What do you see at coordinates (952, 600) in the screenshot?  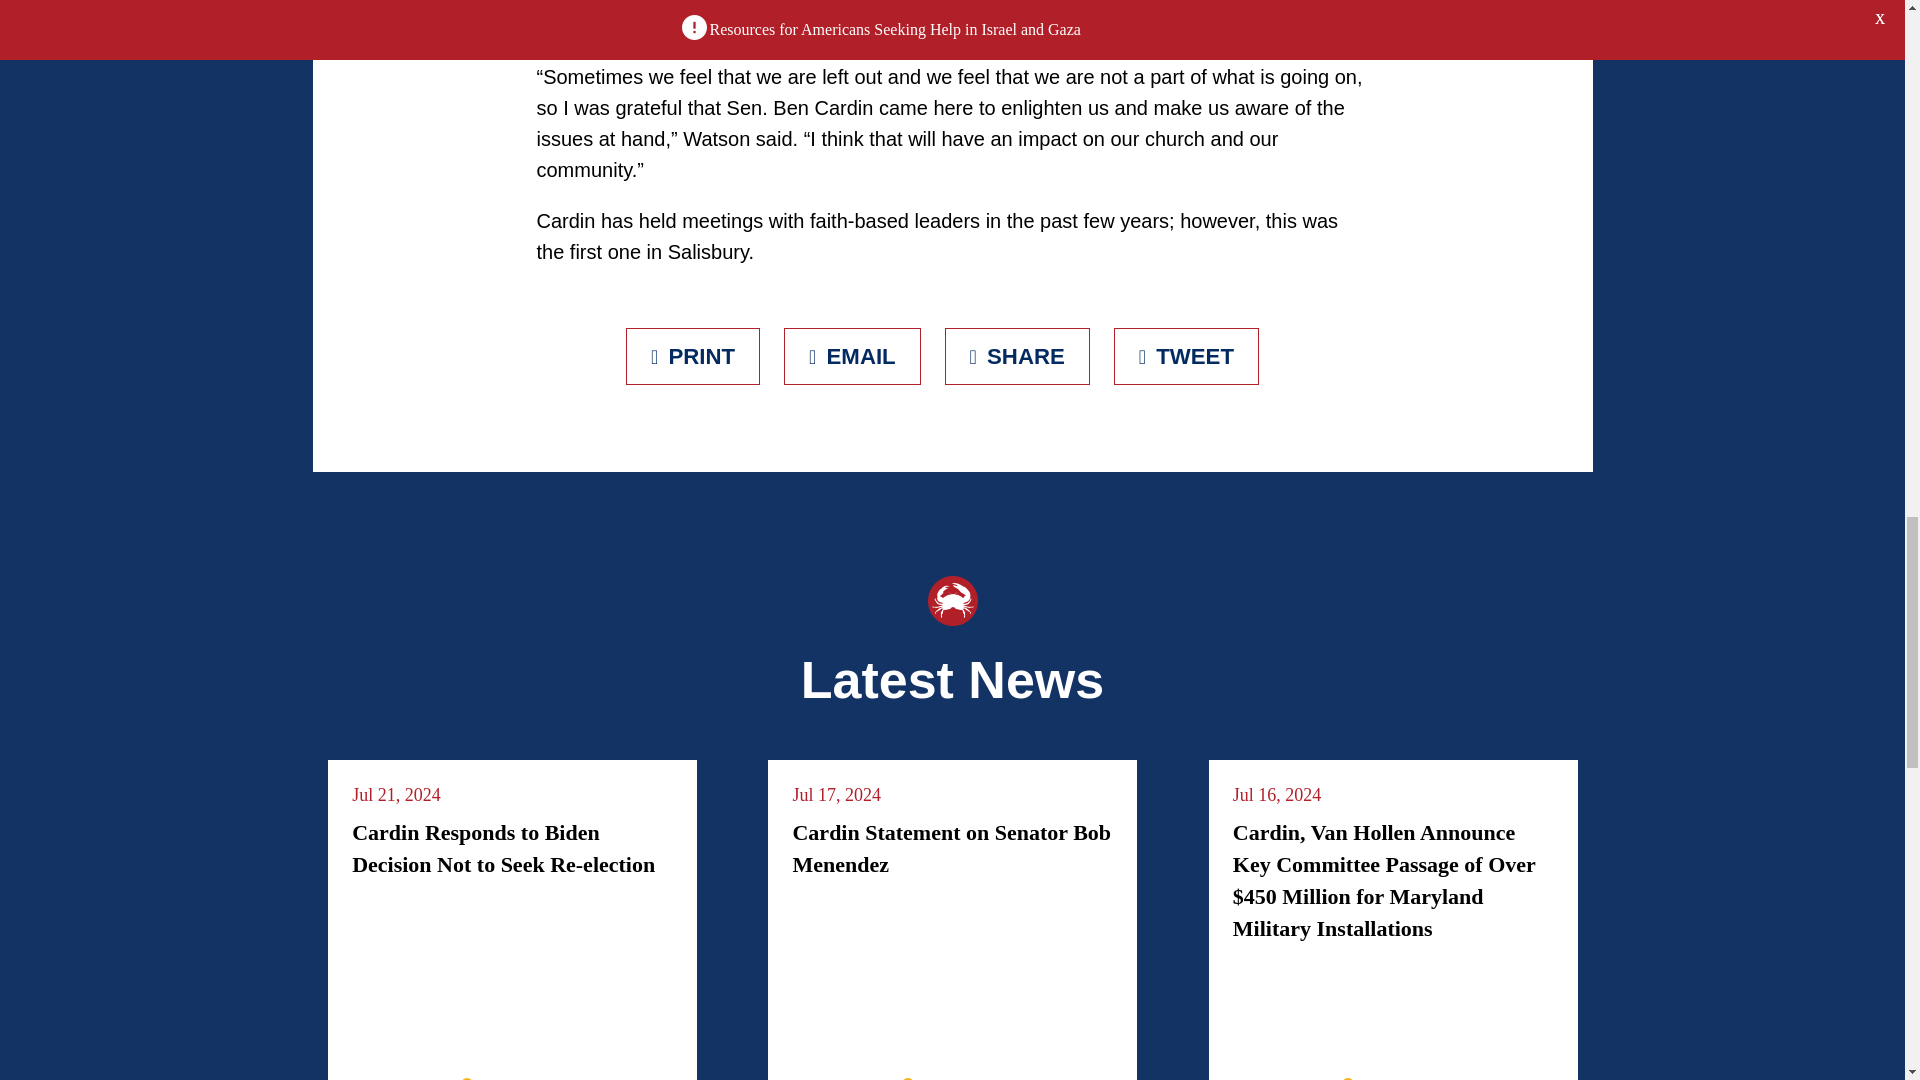 I see `Crab` at bounding box center [952, 600].